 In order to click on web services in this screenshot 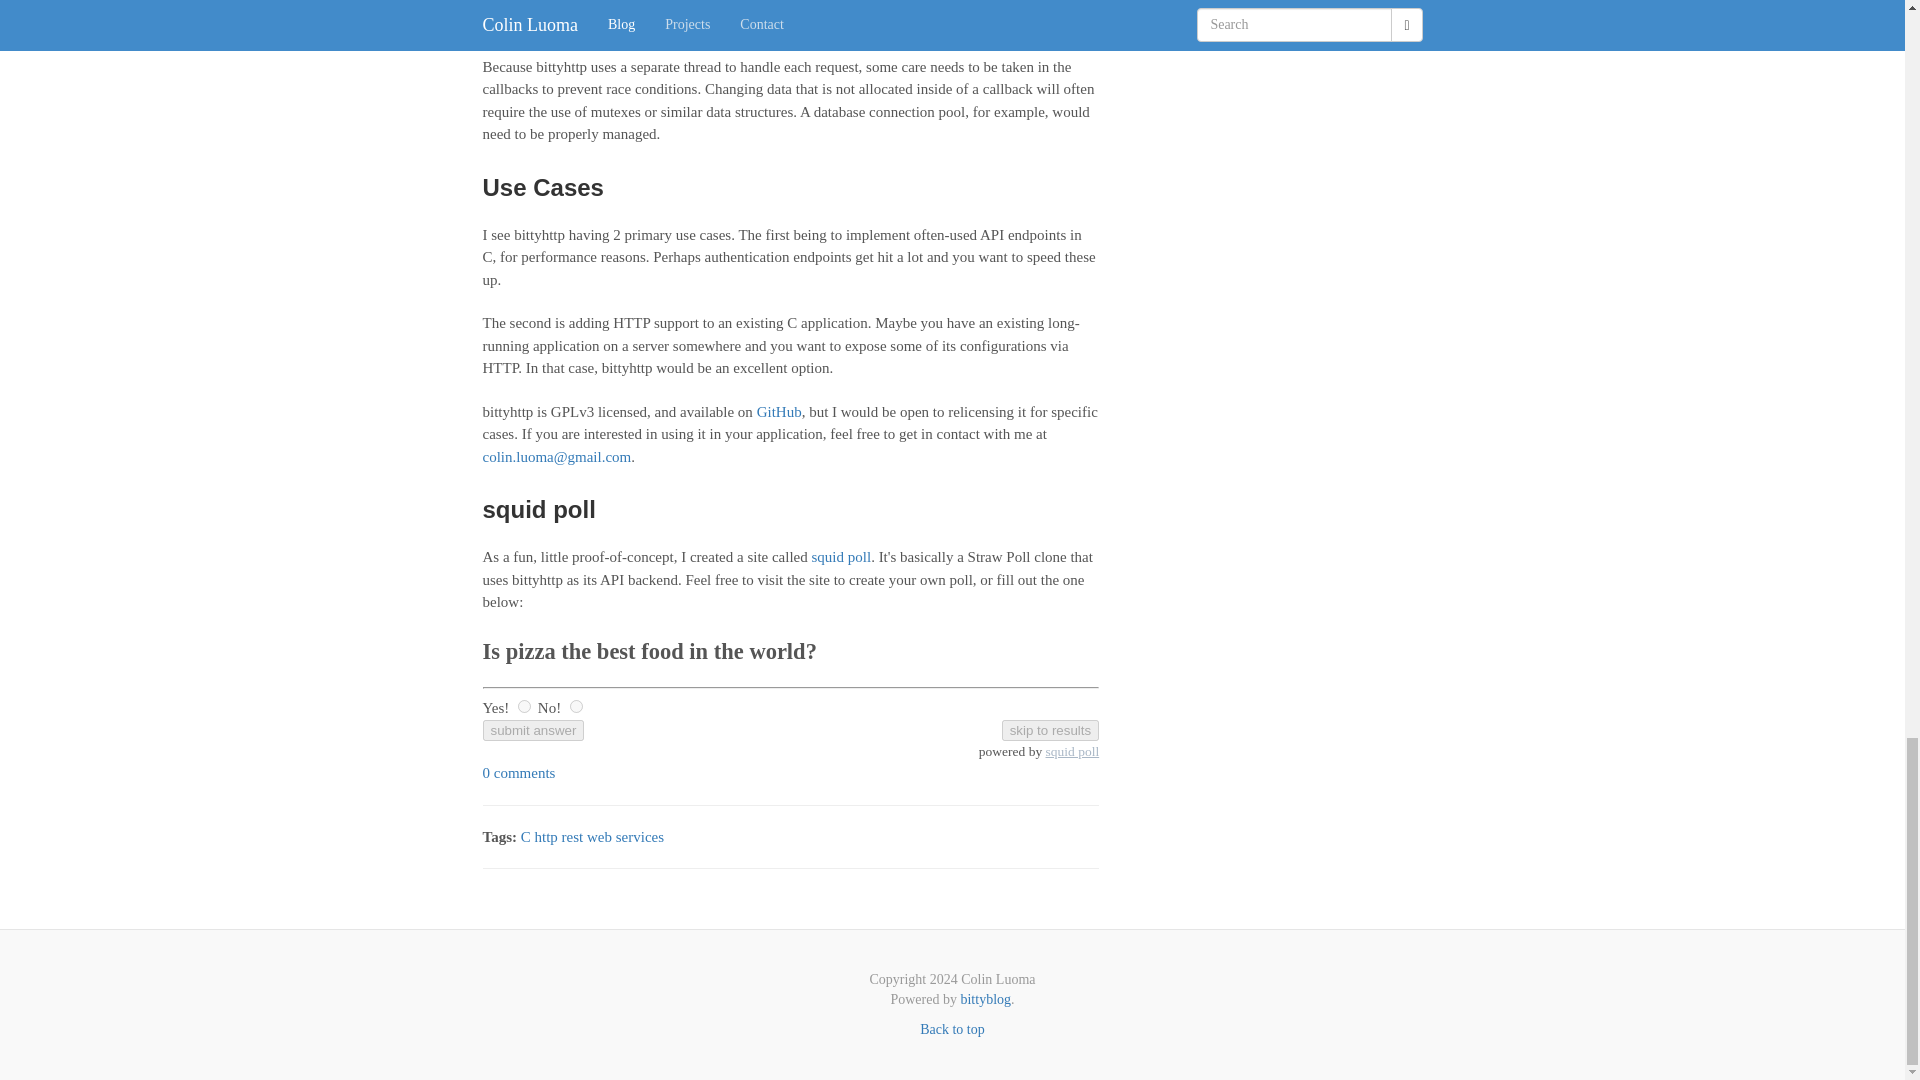, I will do `click(626, 836)`.